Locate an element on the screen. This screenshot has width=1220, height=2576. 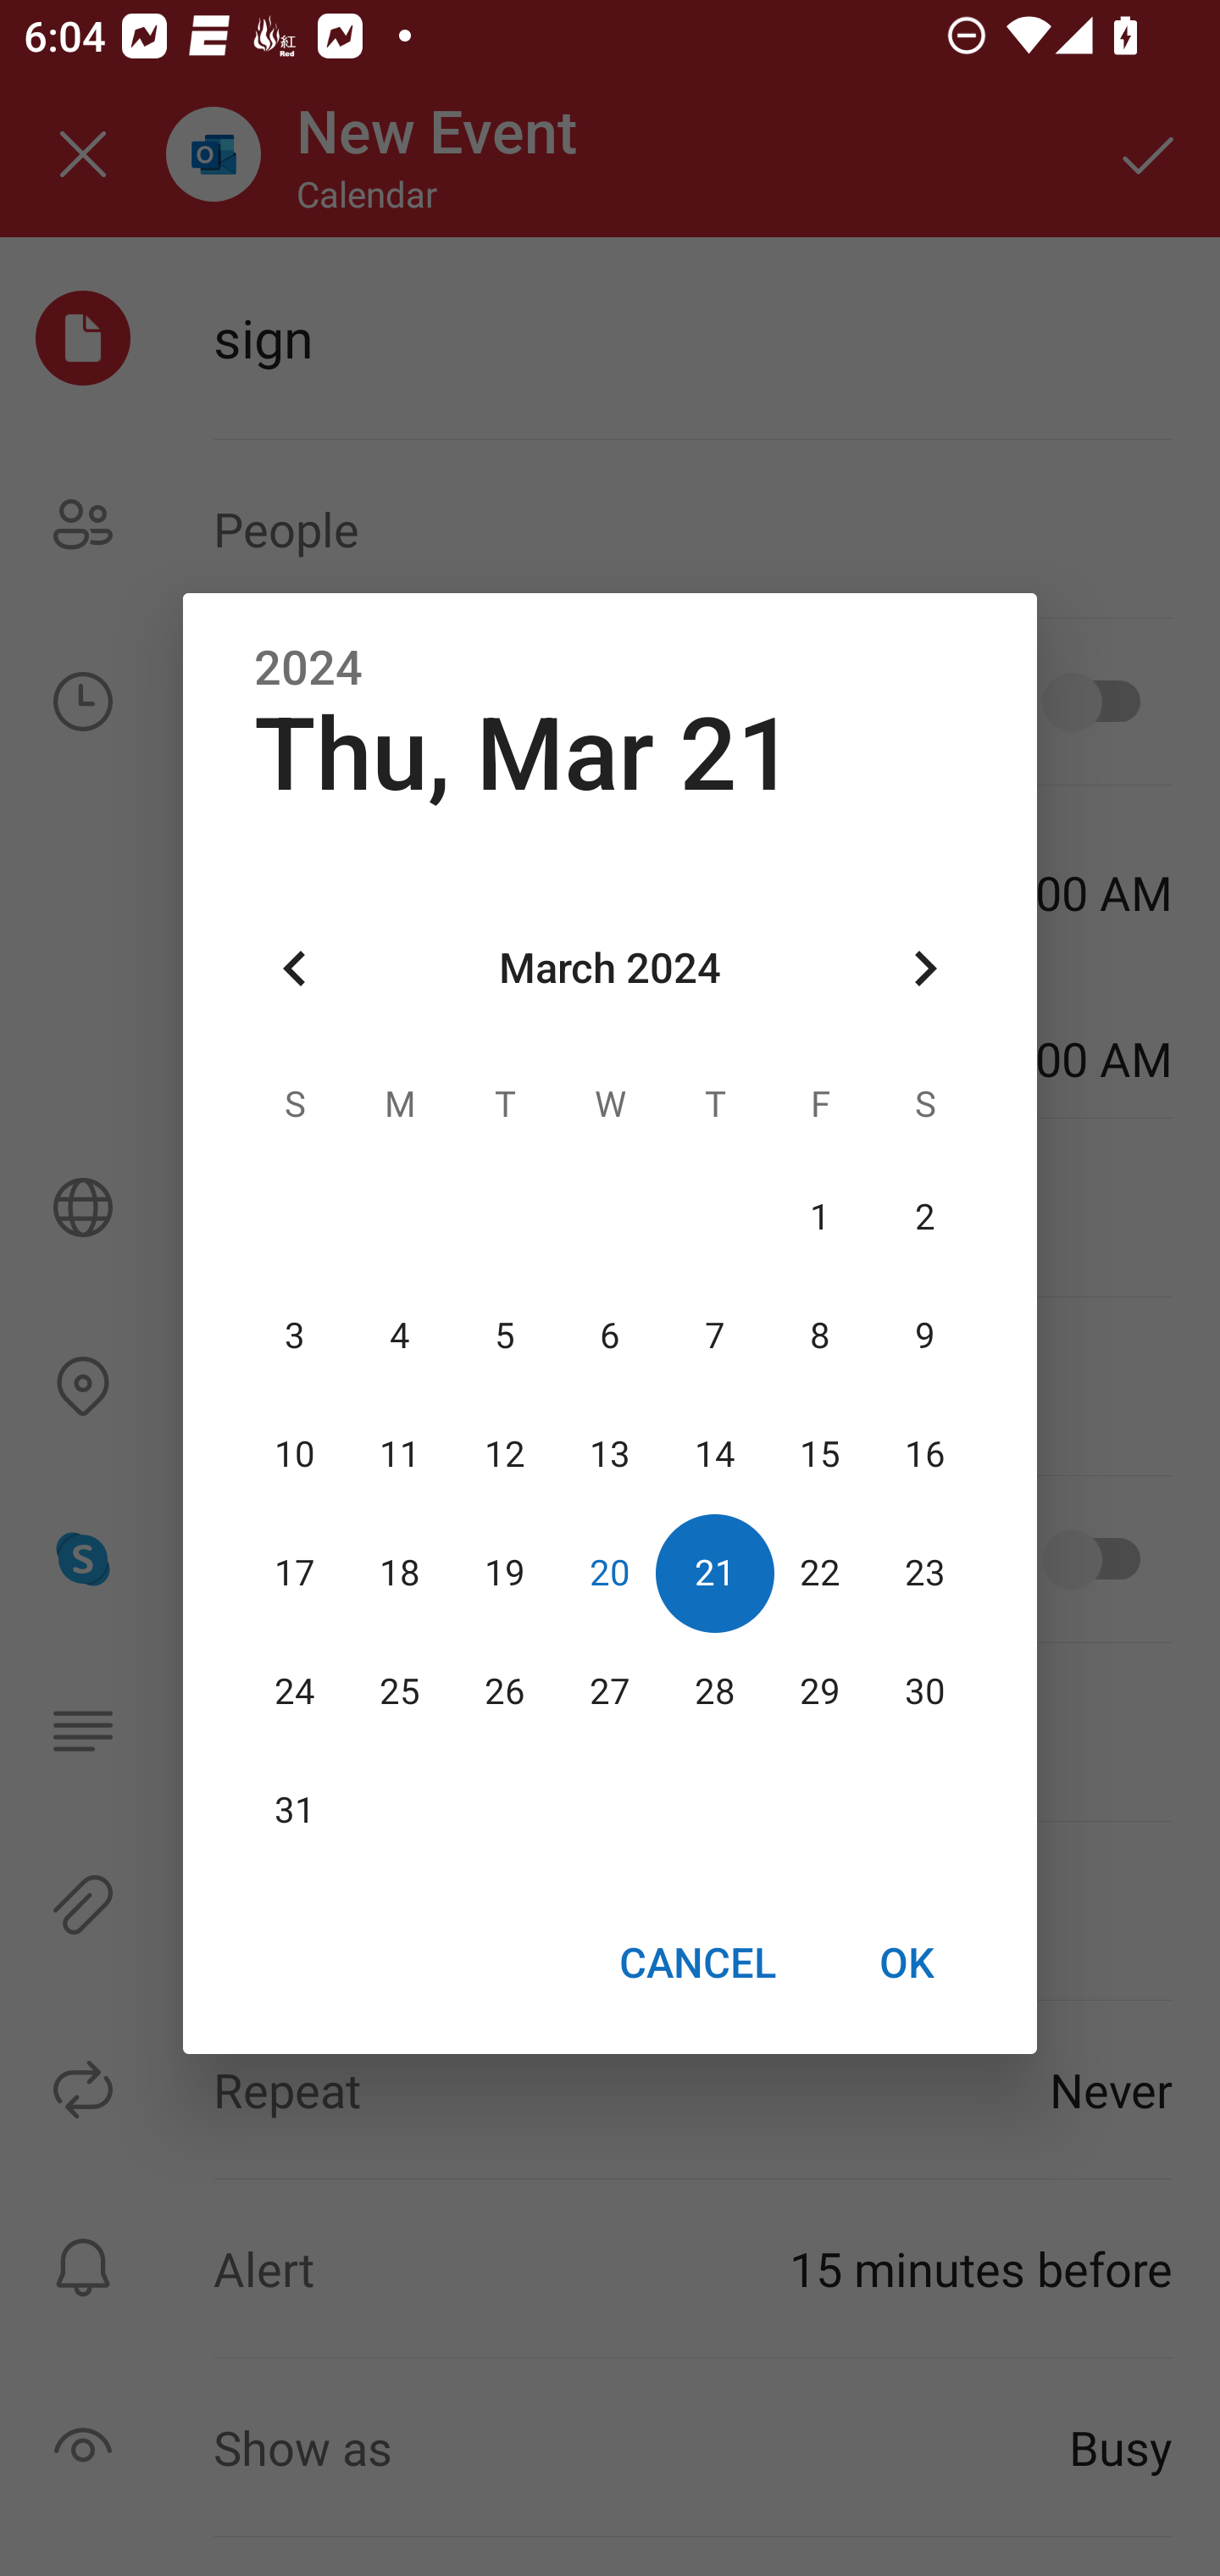
9 09 March 2024 is located at coordinates (924, 1336).